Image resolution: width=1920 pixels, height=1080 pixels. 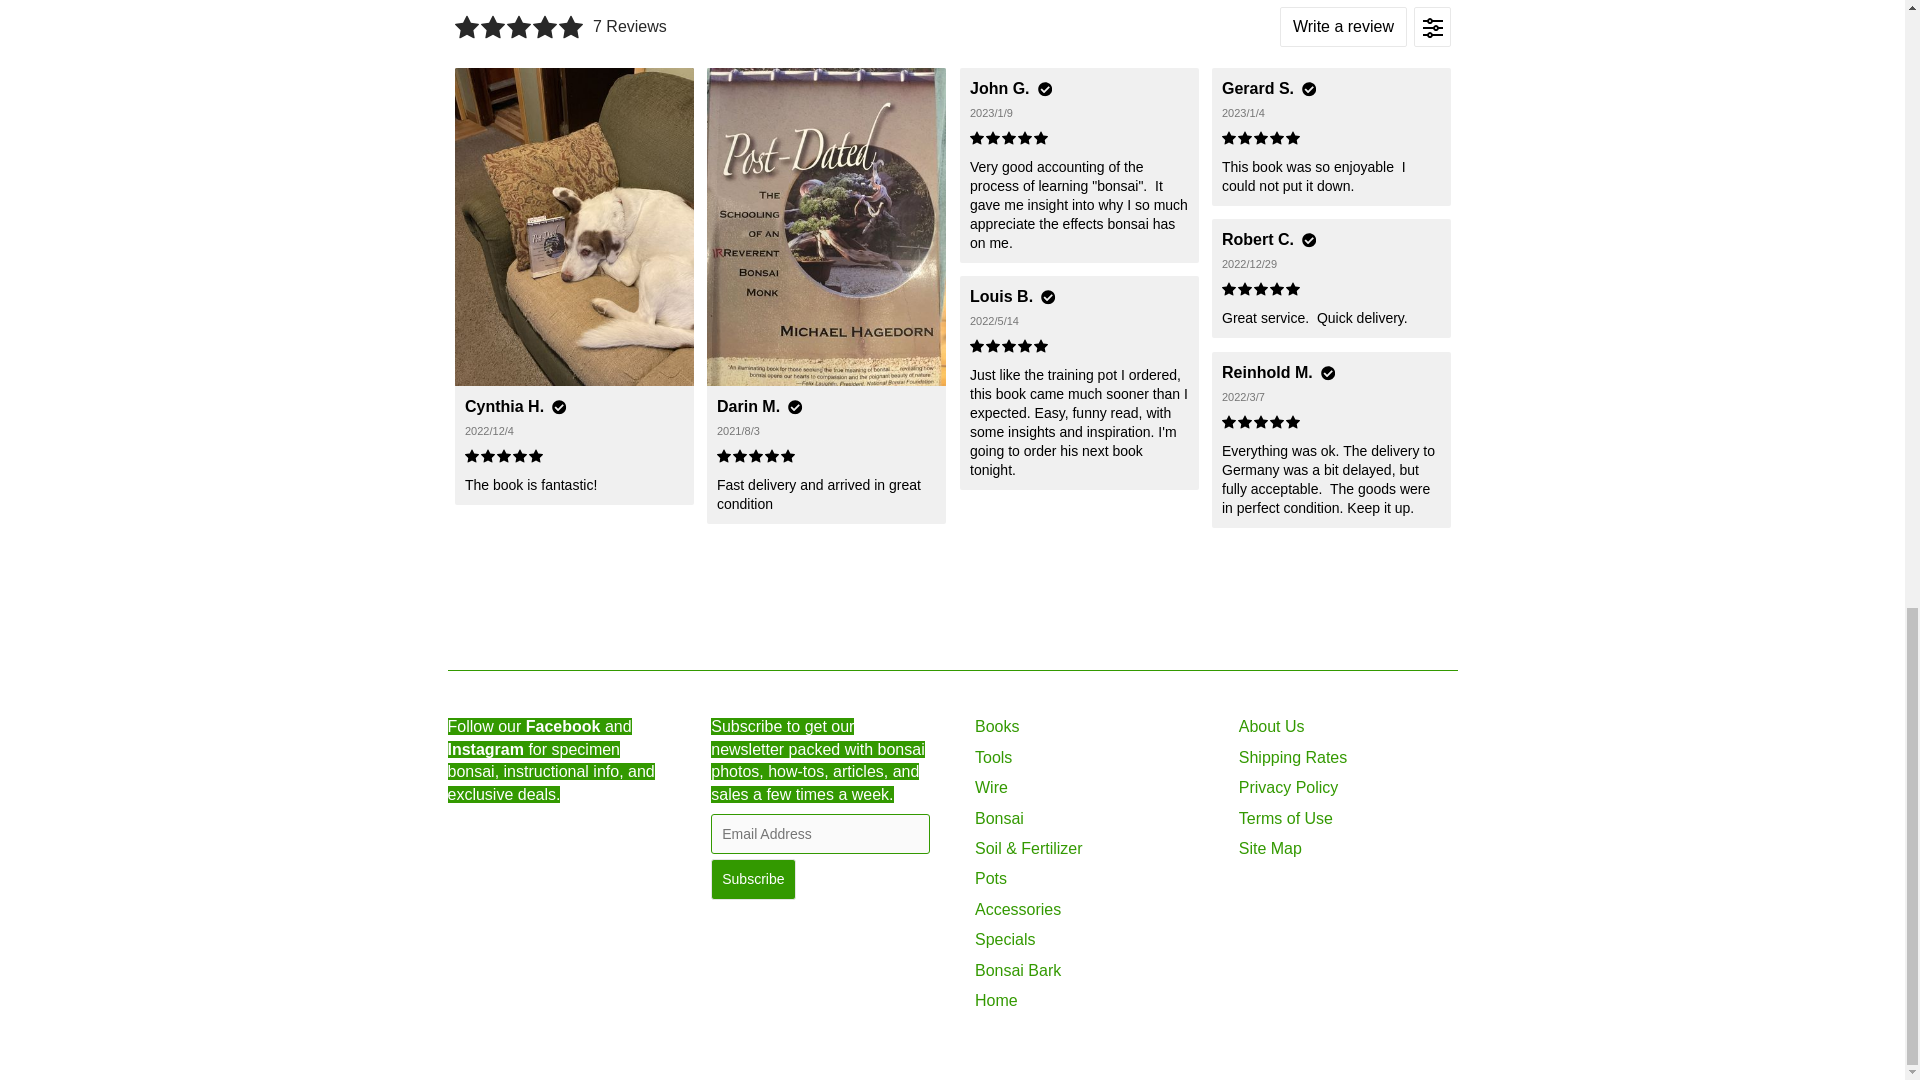 What do you see at coordinates (752, 878) in the screenshot?
I see `Subscribe` at bounding box center [752, 878].